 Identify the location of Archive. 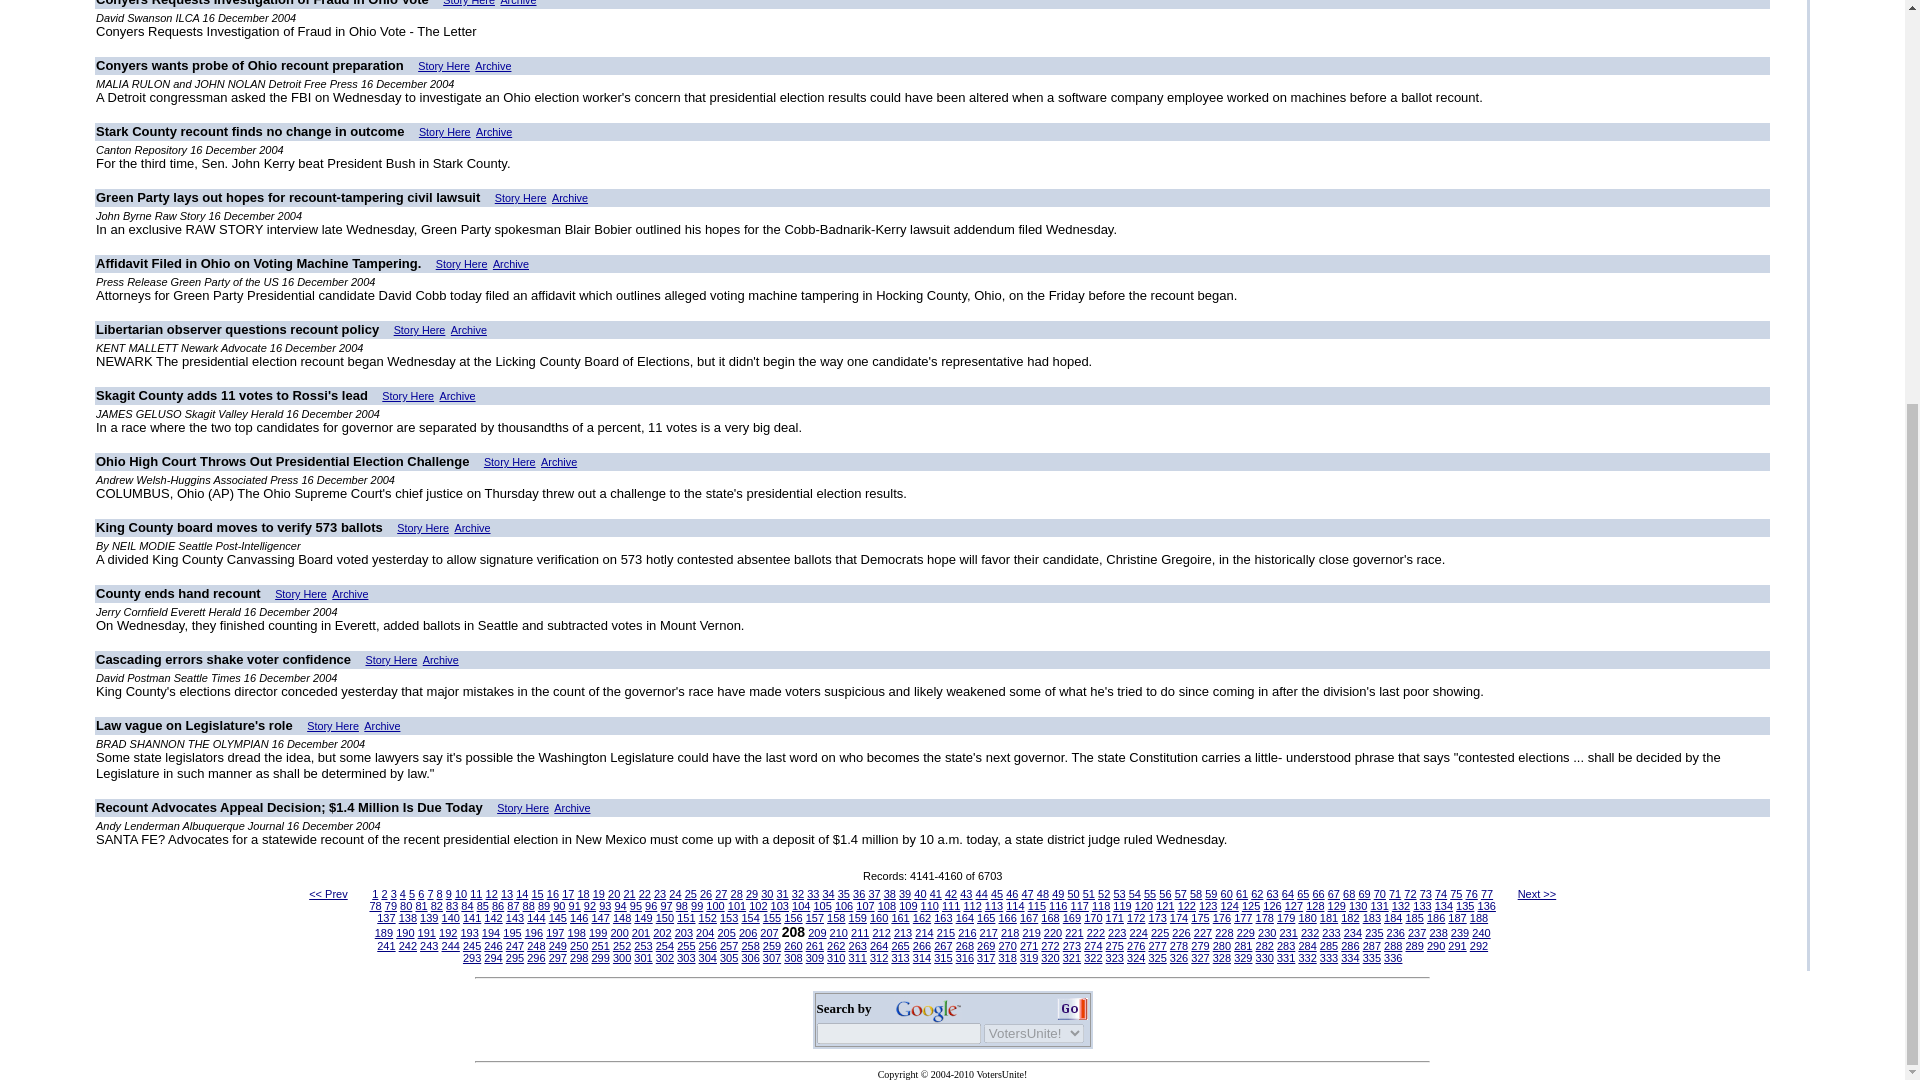
(469, 330).